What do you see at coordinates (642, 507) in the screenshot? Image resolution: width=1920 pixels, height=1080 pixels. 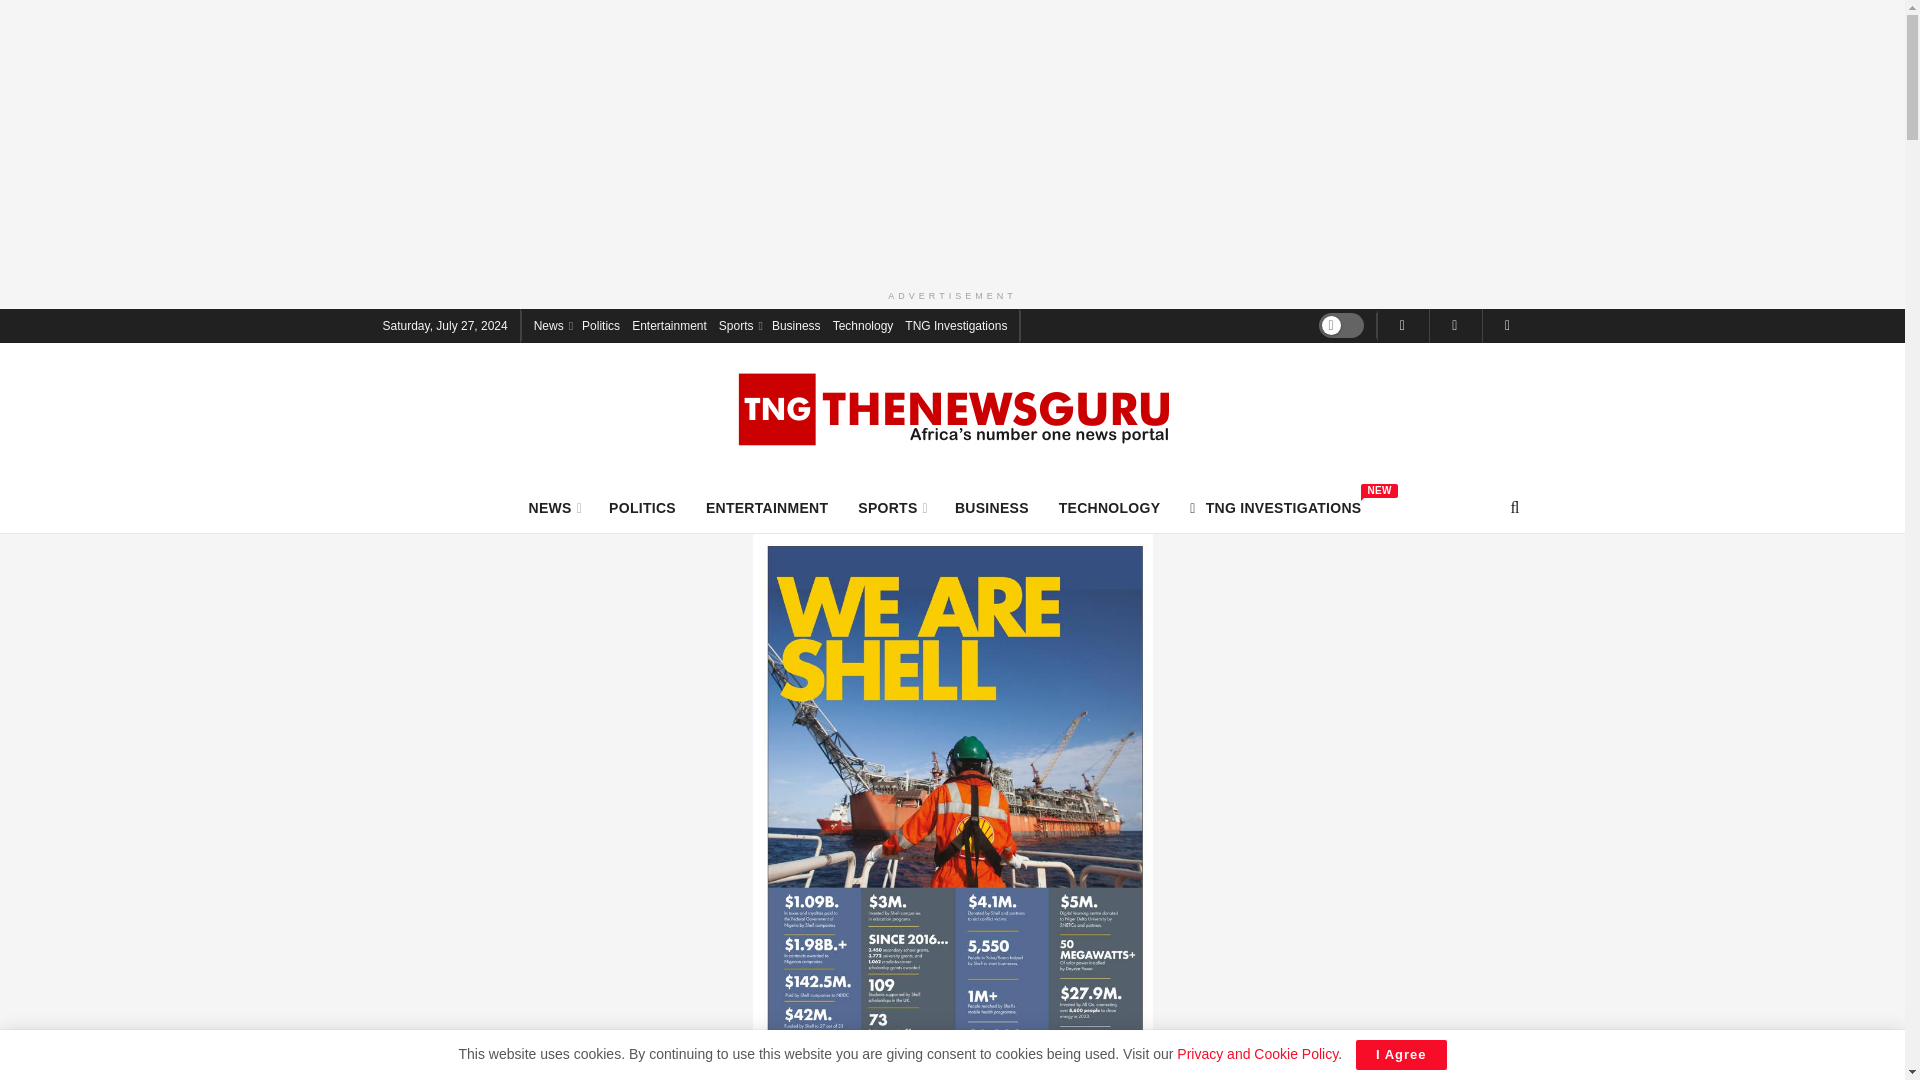 I see `POLITICS` at bounding box center [642, 507].